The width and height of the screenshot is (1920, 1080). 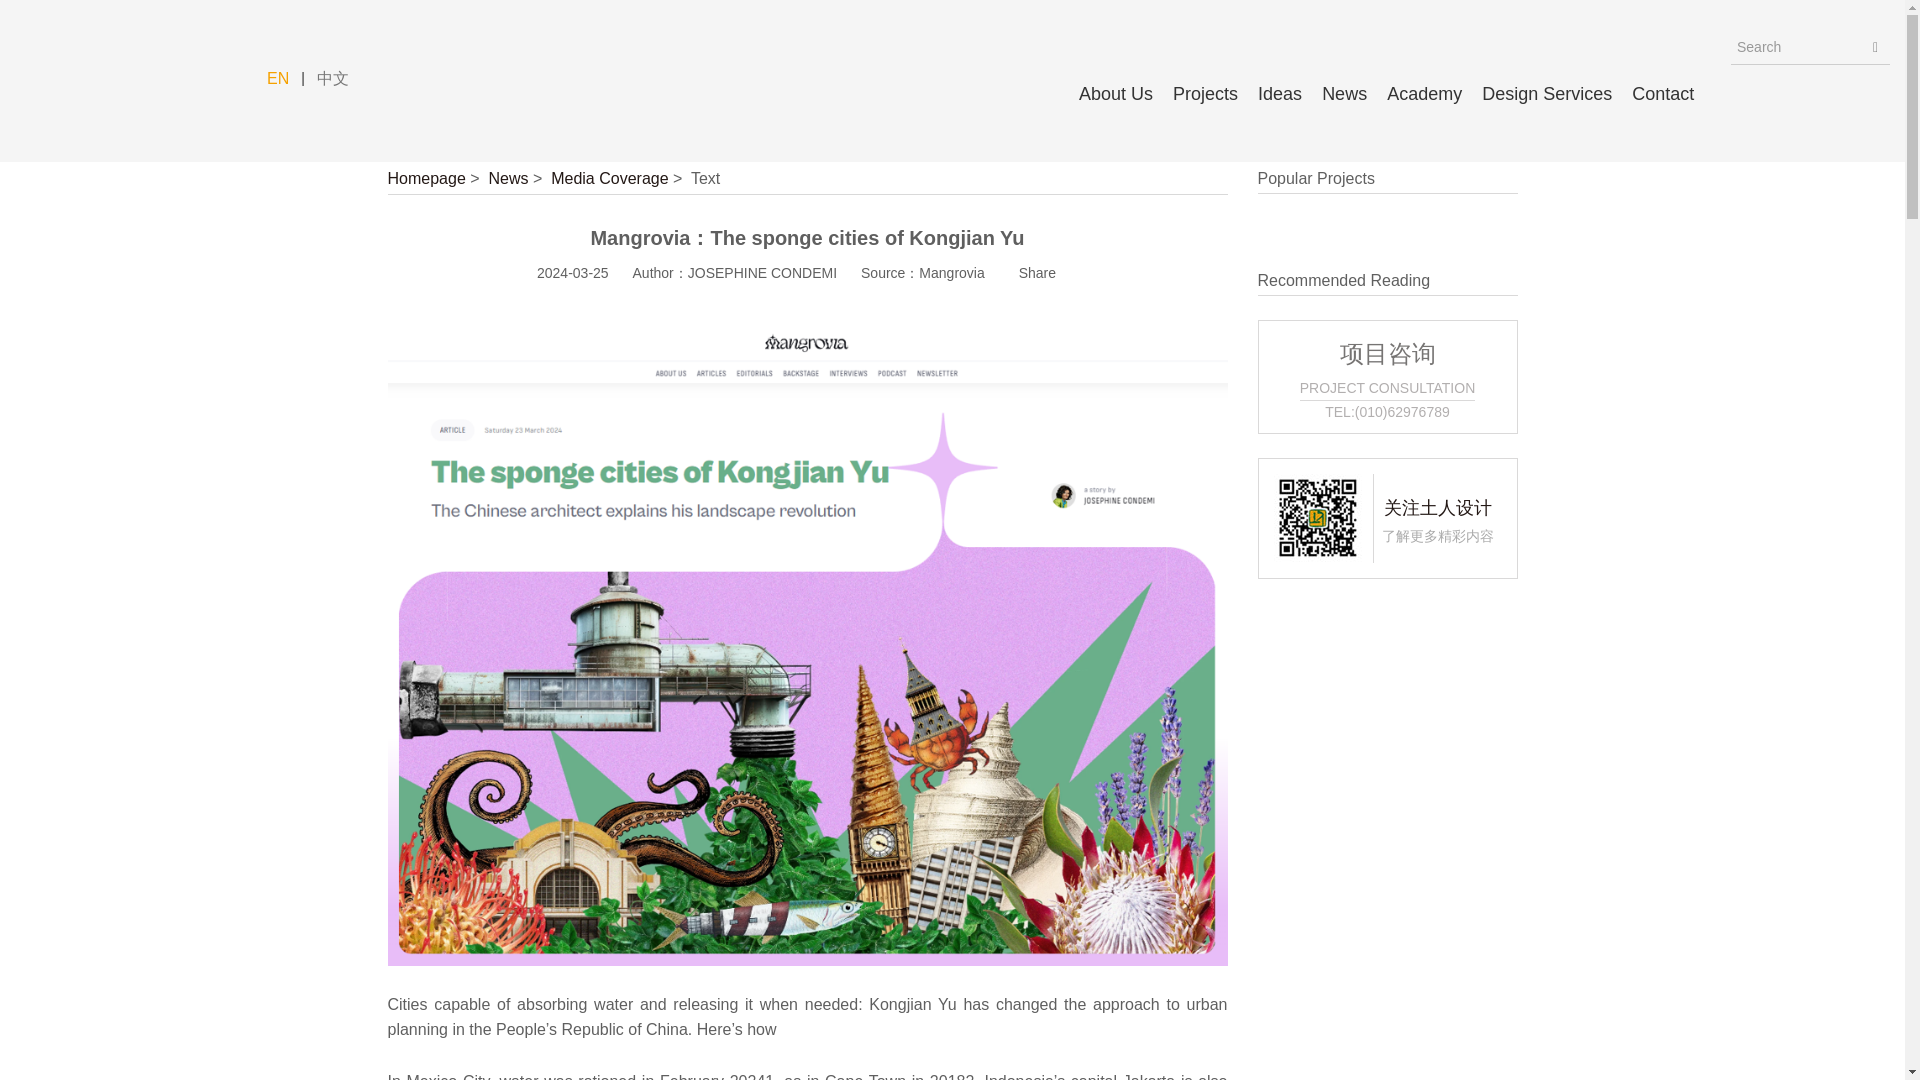 I want to click on Contact, so click(x=1662, y=94).